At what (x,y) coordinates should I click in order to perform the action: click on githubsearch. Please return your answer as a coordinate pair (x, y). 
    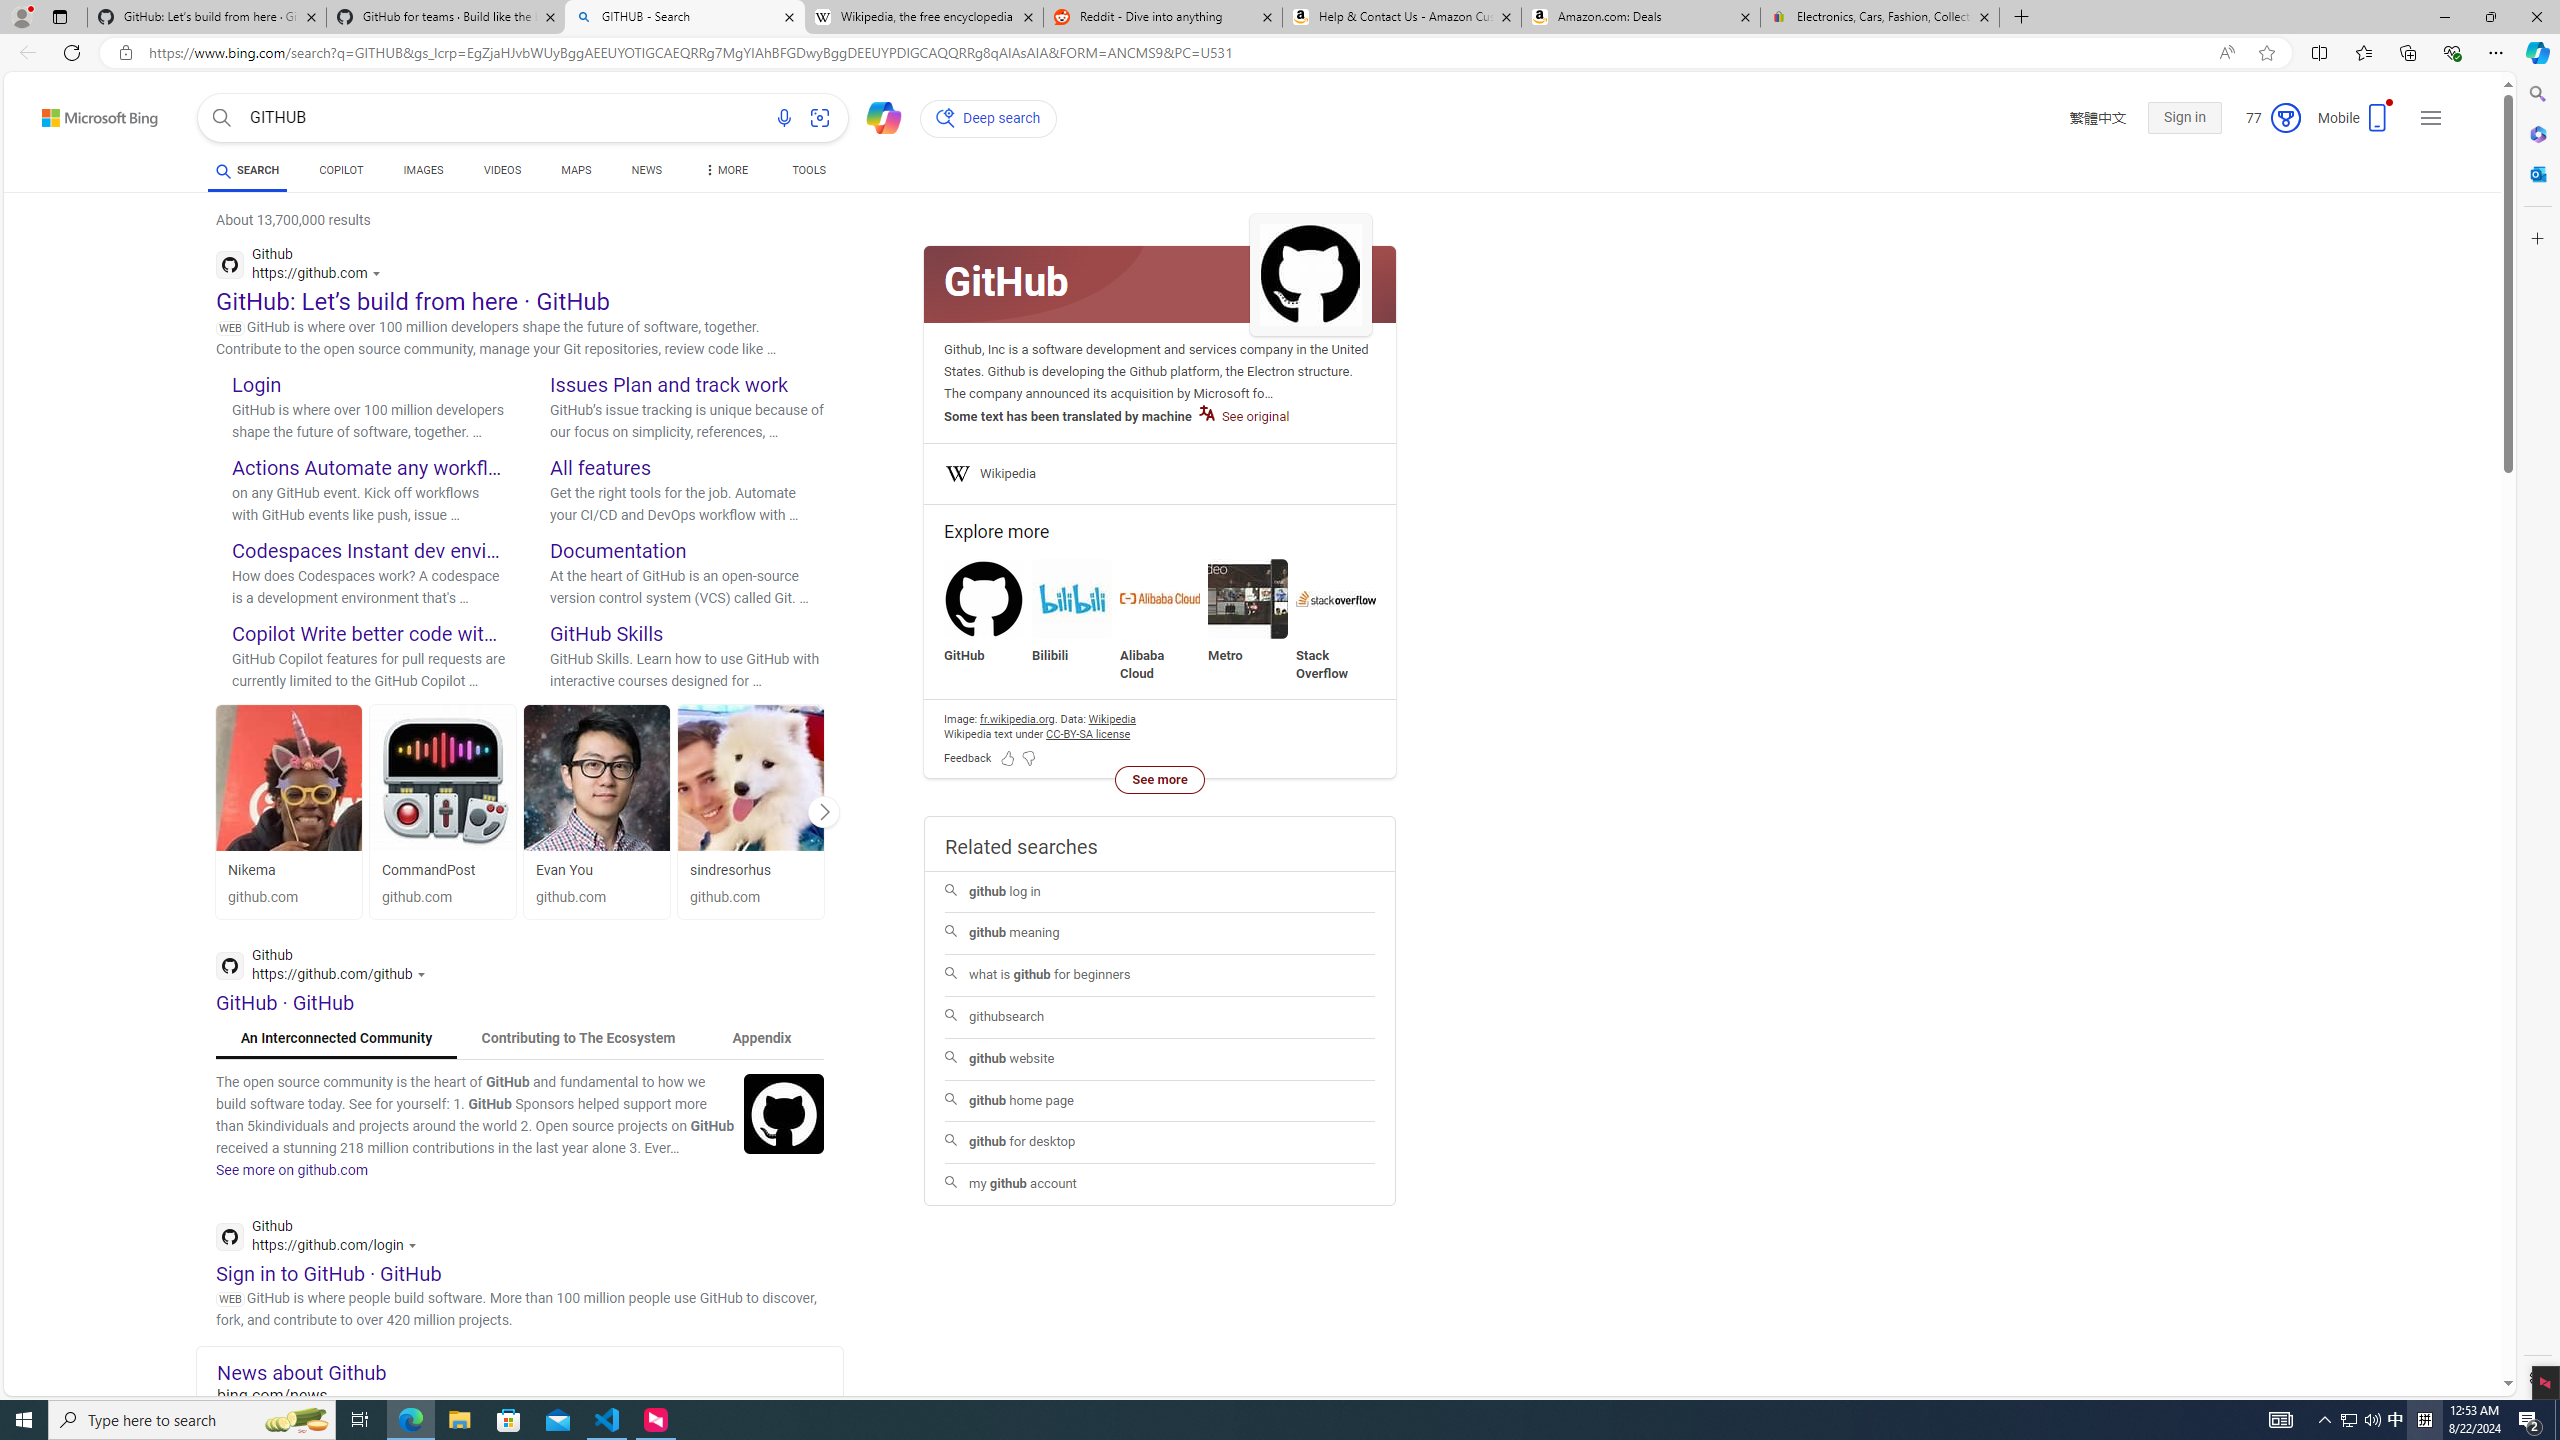
    Looking at the image, I should click on (1159, 1018).